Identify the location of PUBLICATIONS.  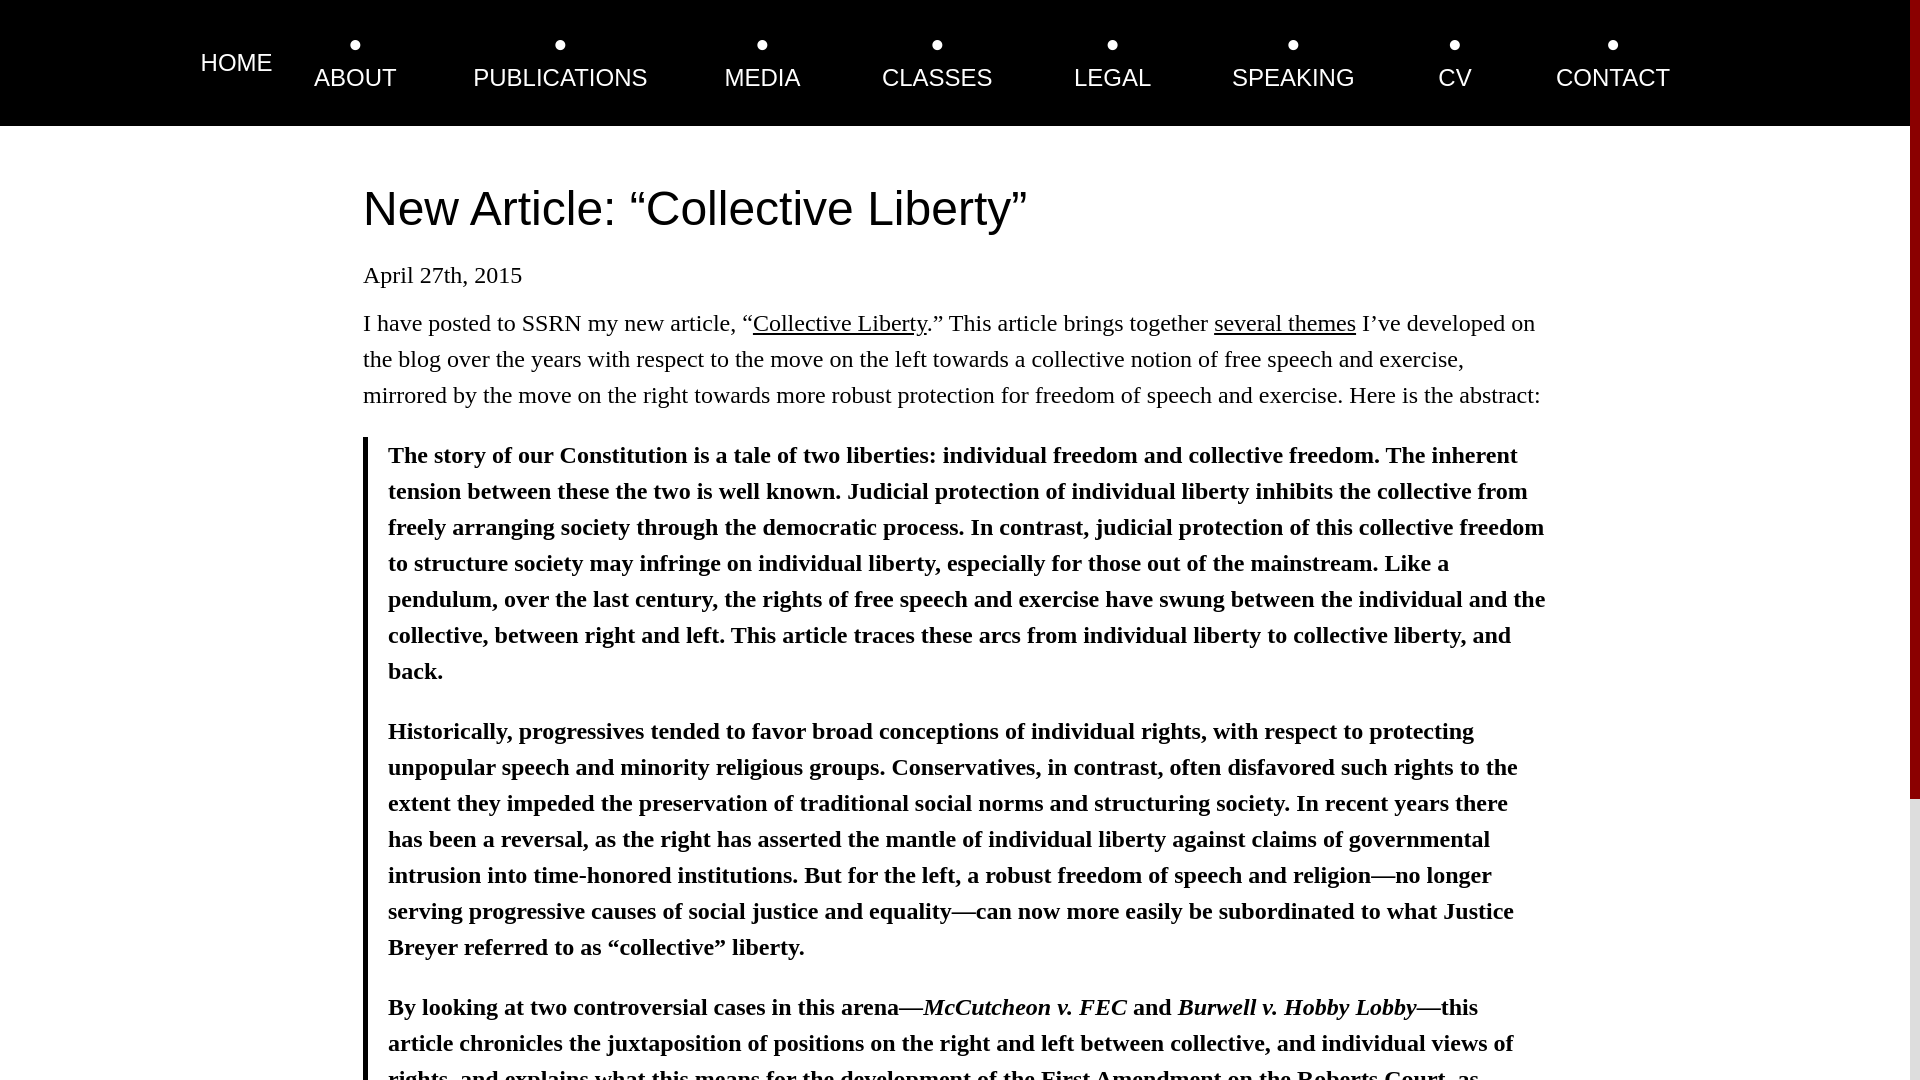
(560, 77).